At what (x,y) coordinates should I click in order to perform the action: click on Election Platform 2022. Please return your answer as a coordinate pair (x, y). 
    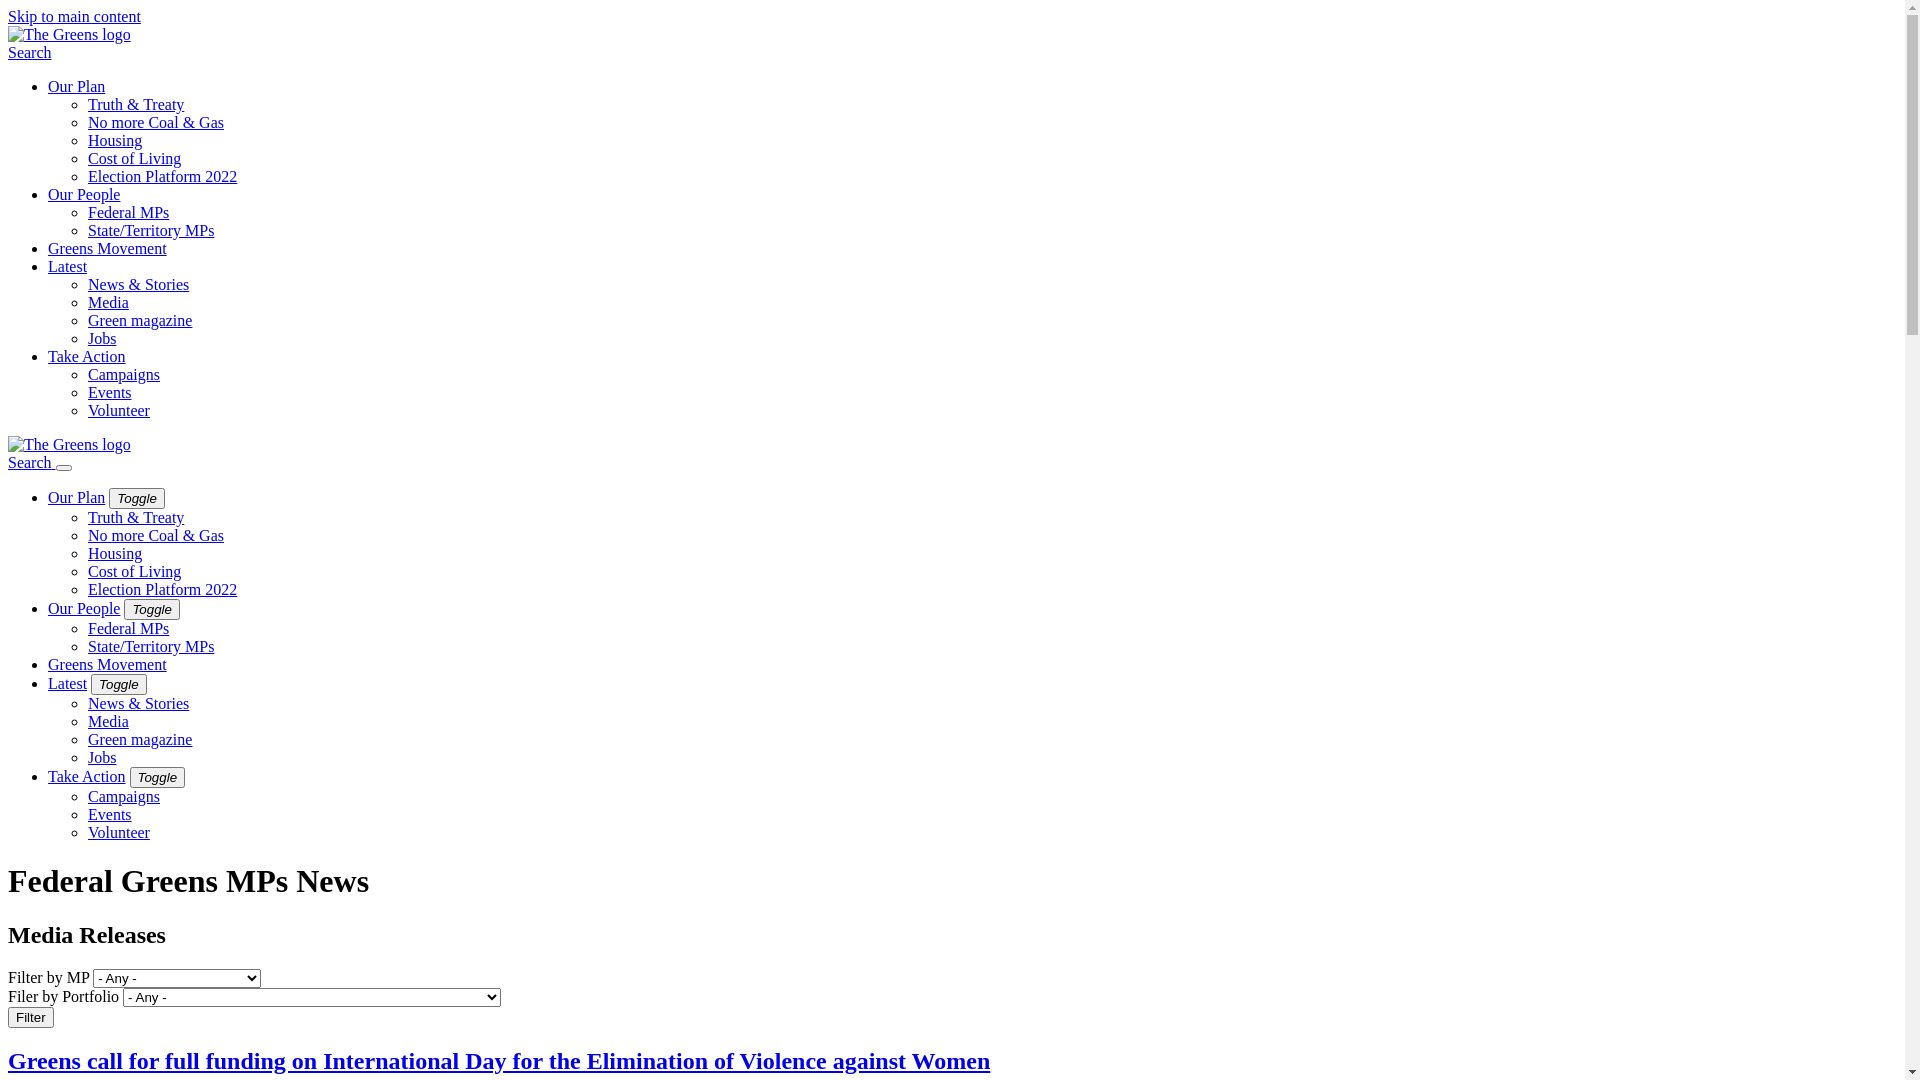
    Looking at the image, I should click on (162, 176).